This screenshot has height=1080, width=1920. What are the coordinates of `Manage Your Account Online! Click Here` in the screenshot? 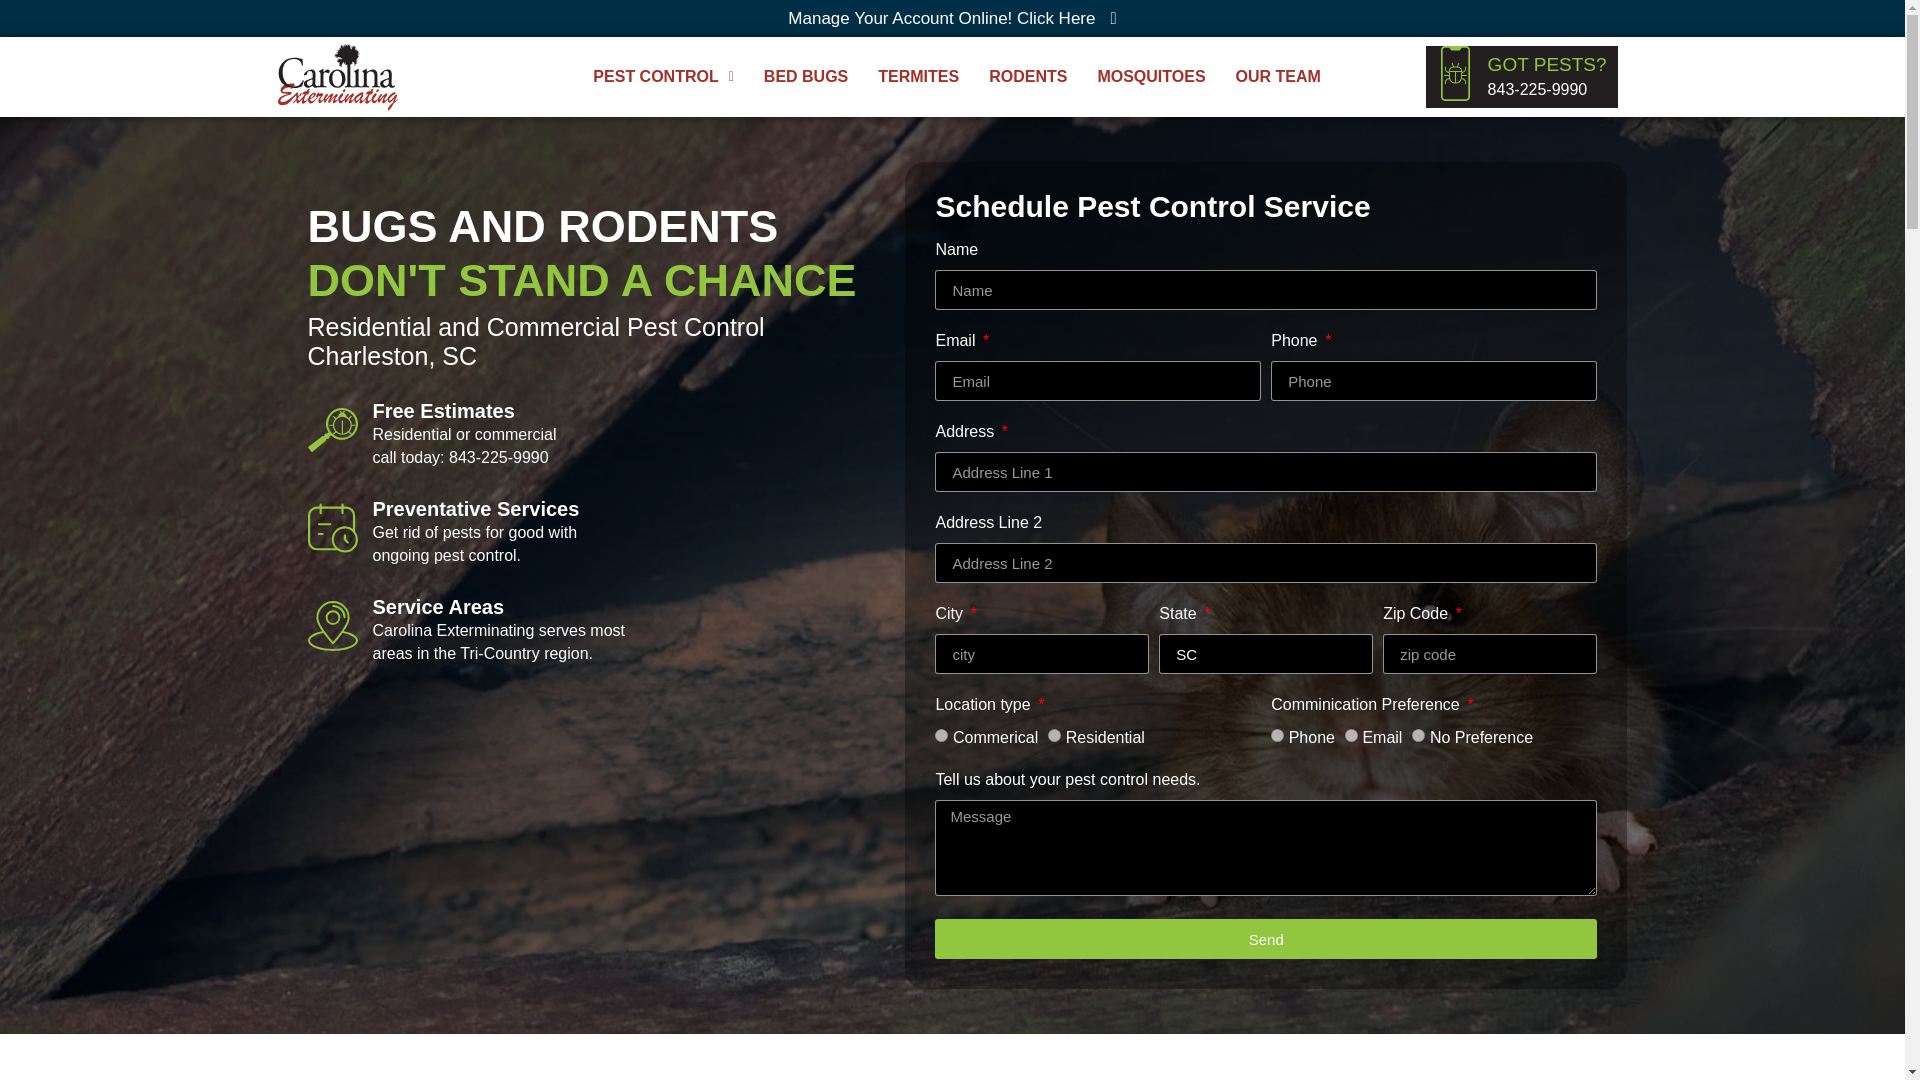 It's located at (952, 18).